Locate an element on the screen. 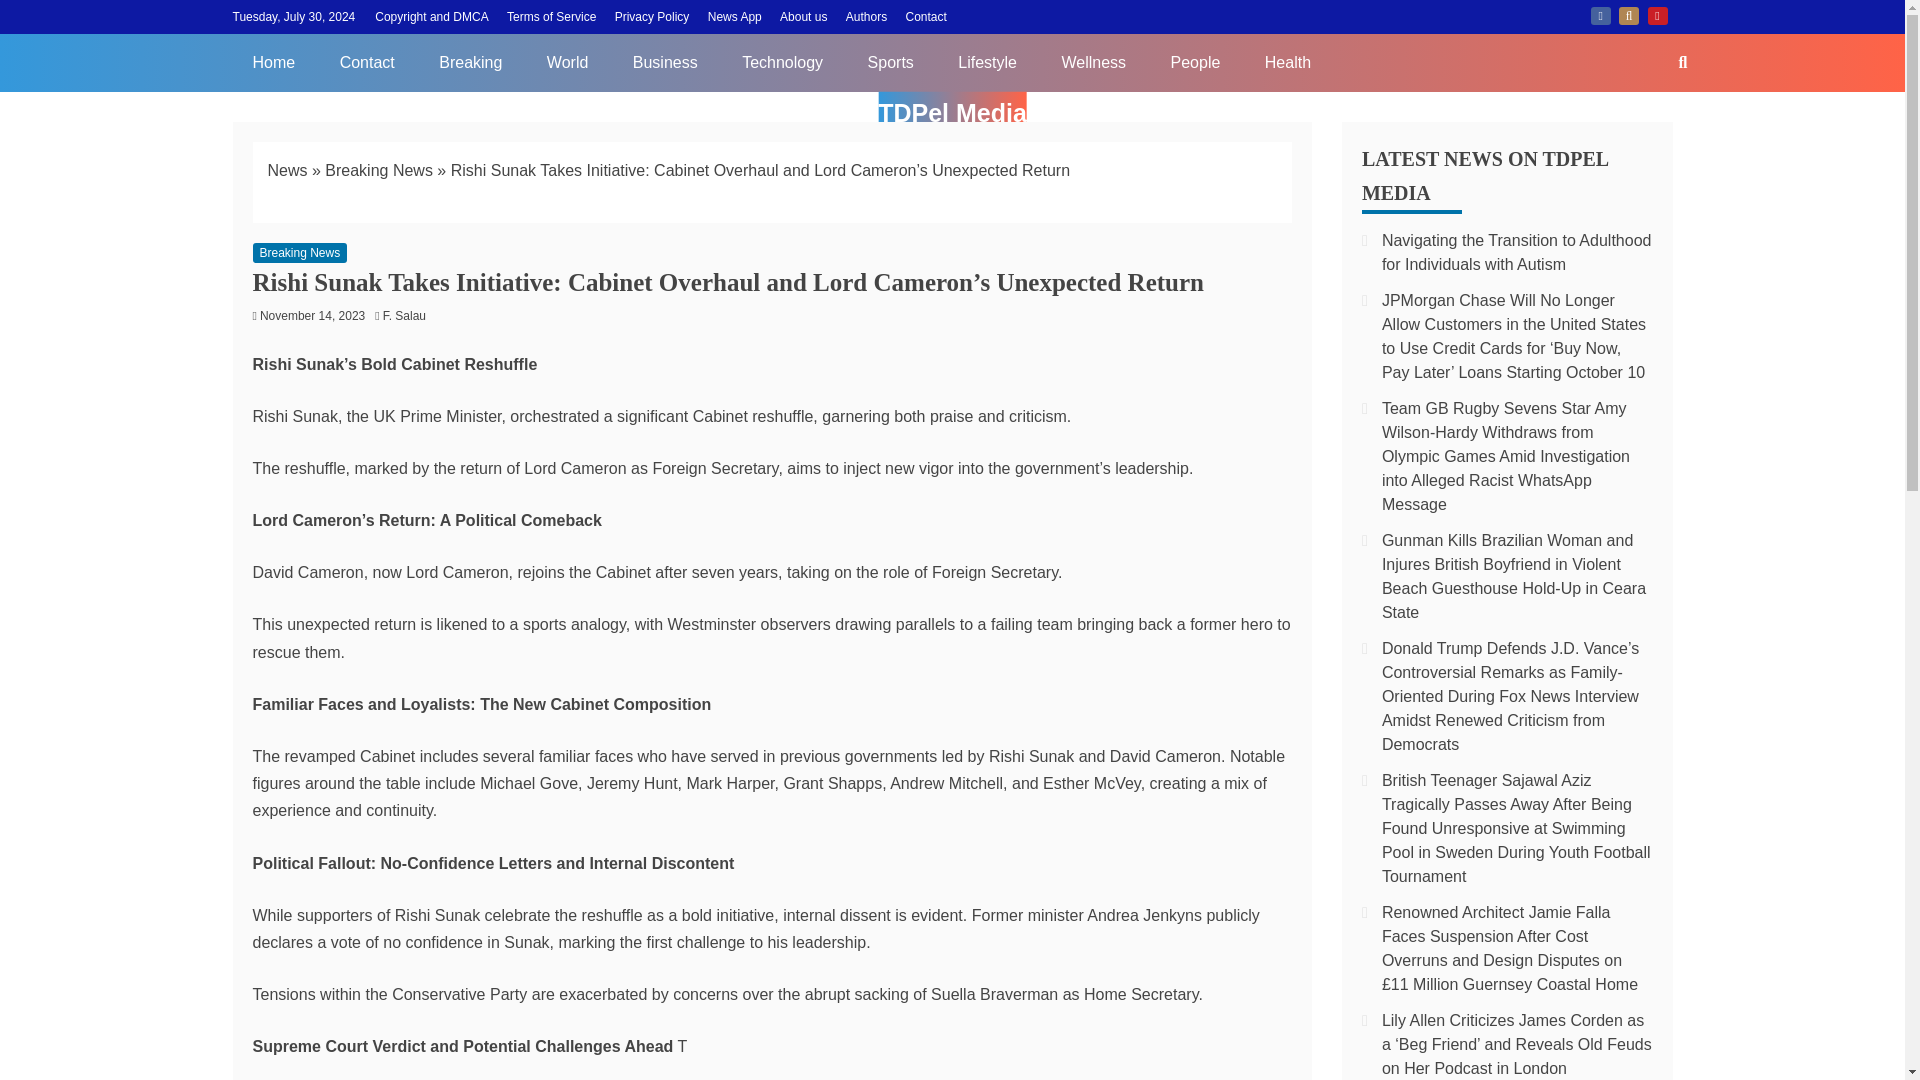 The width and height of the screenshot is (1920, 1080). People is located at coordinates (1195, 62).